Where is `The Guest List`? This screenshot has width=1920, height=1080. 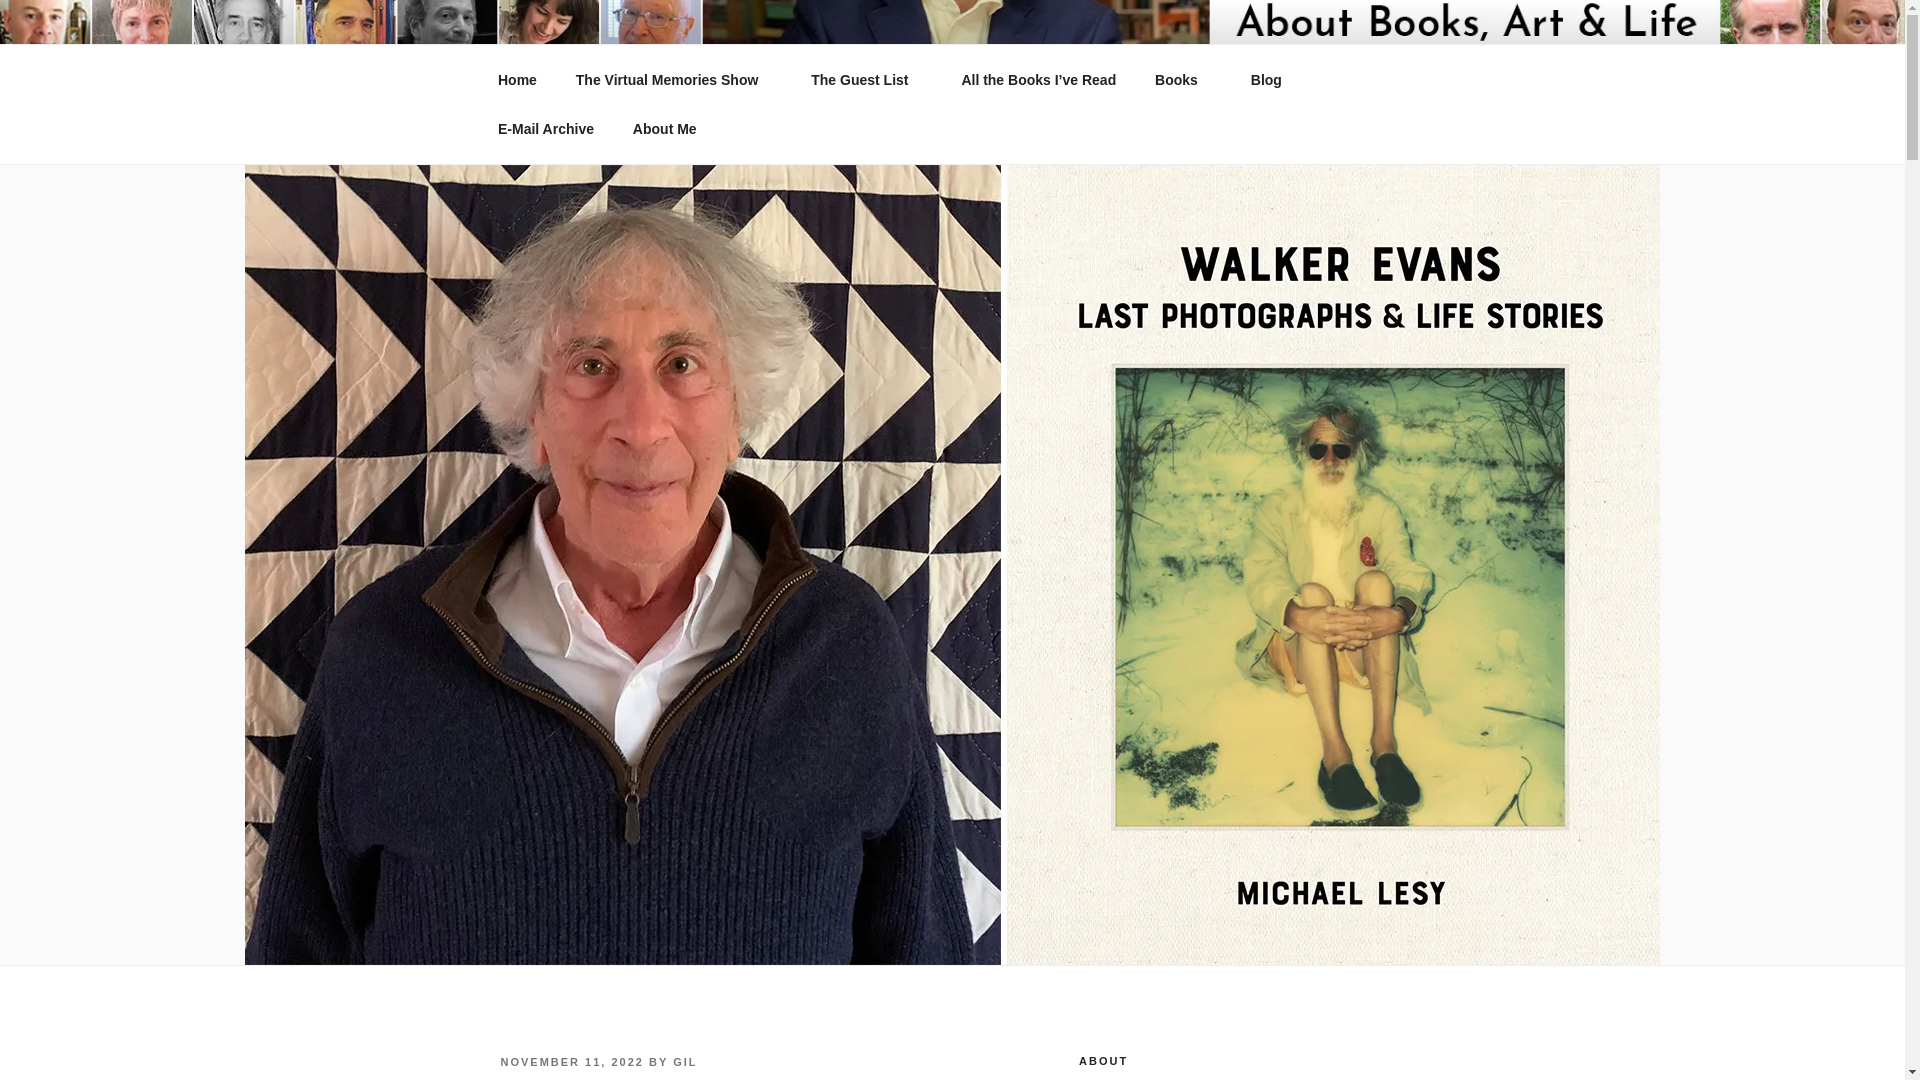
The Guest List is located at coordinates (867, 80).